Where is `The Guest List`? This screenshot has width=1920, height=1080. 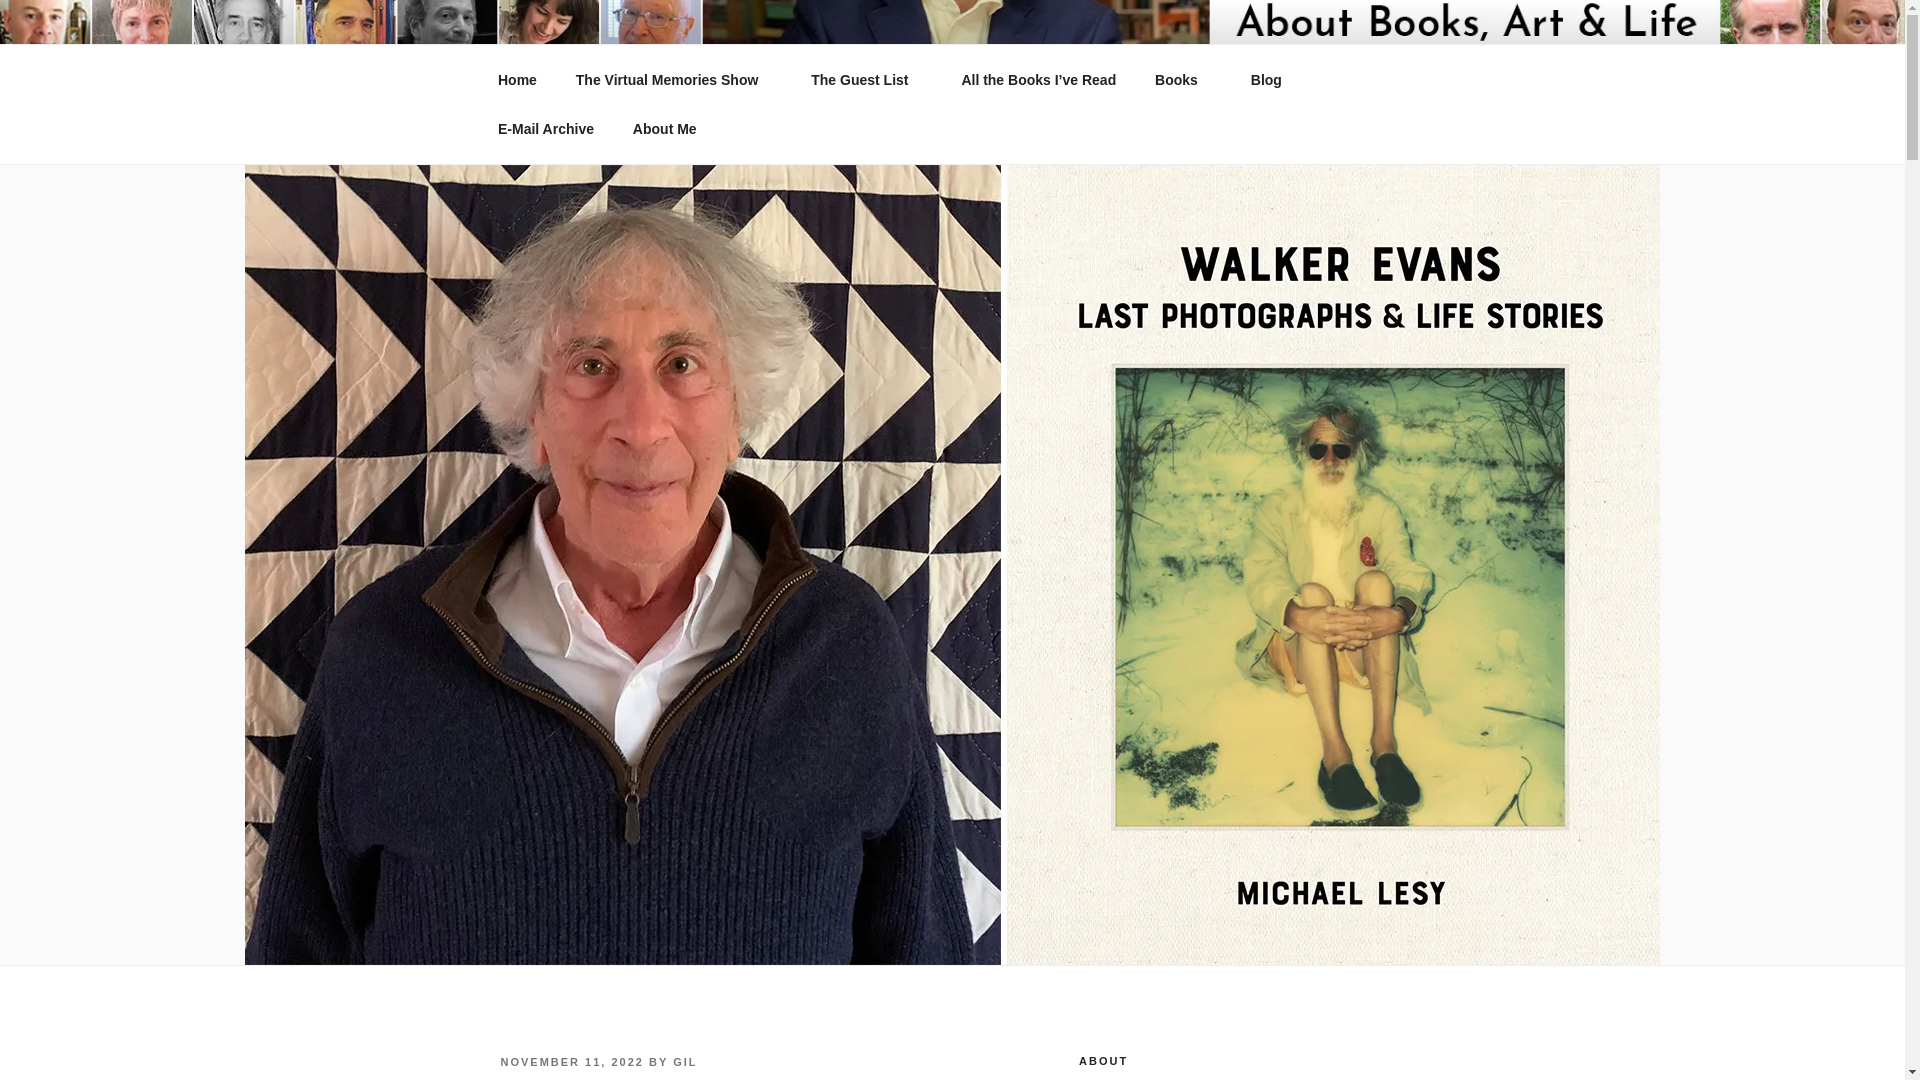
The Guest List is located at coordinates (867, 80).